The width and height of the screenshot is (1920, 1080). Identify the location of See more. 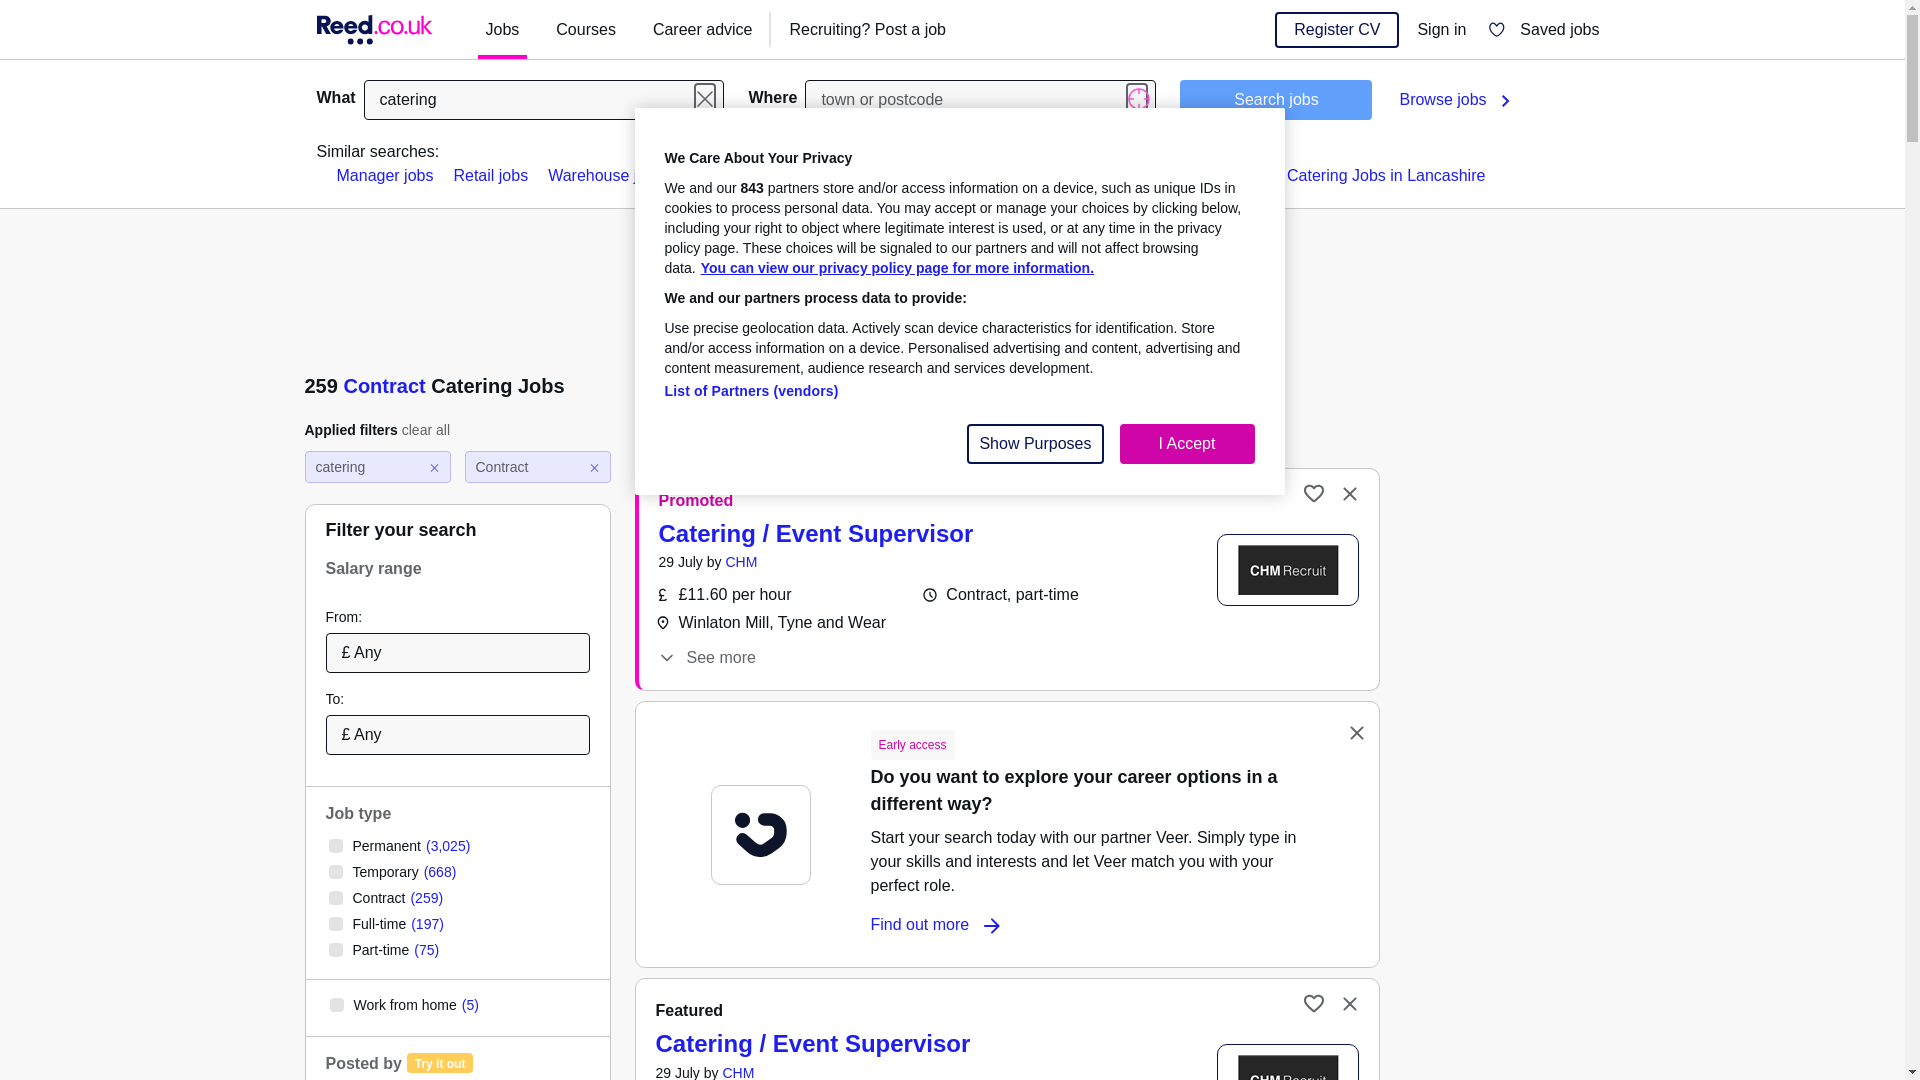
(705, 657).